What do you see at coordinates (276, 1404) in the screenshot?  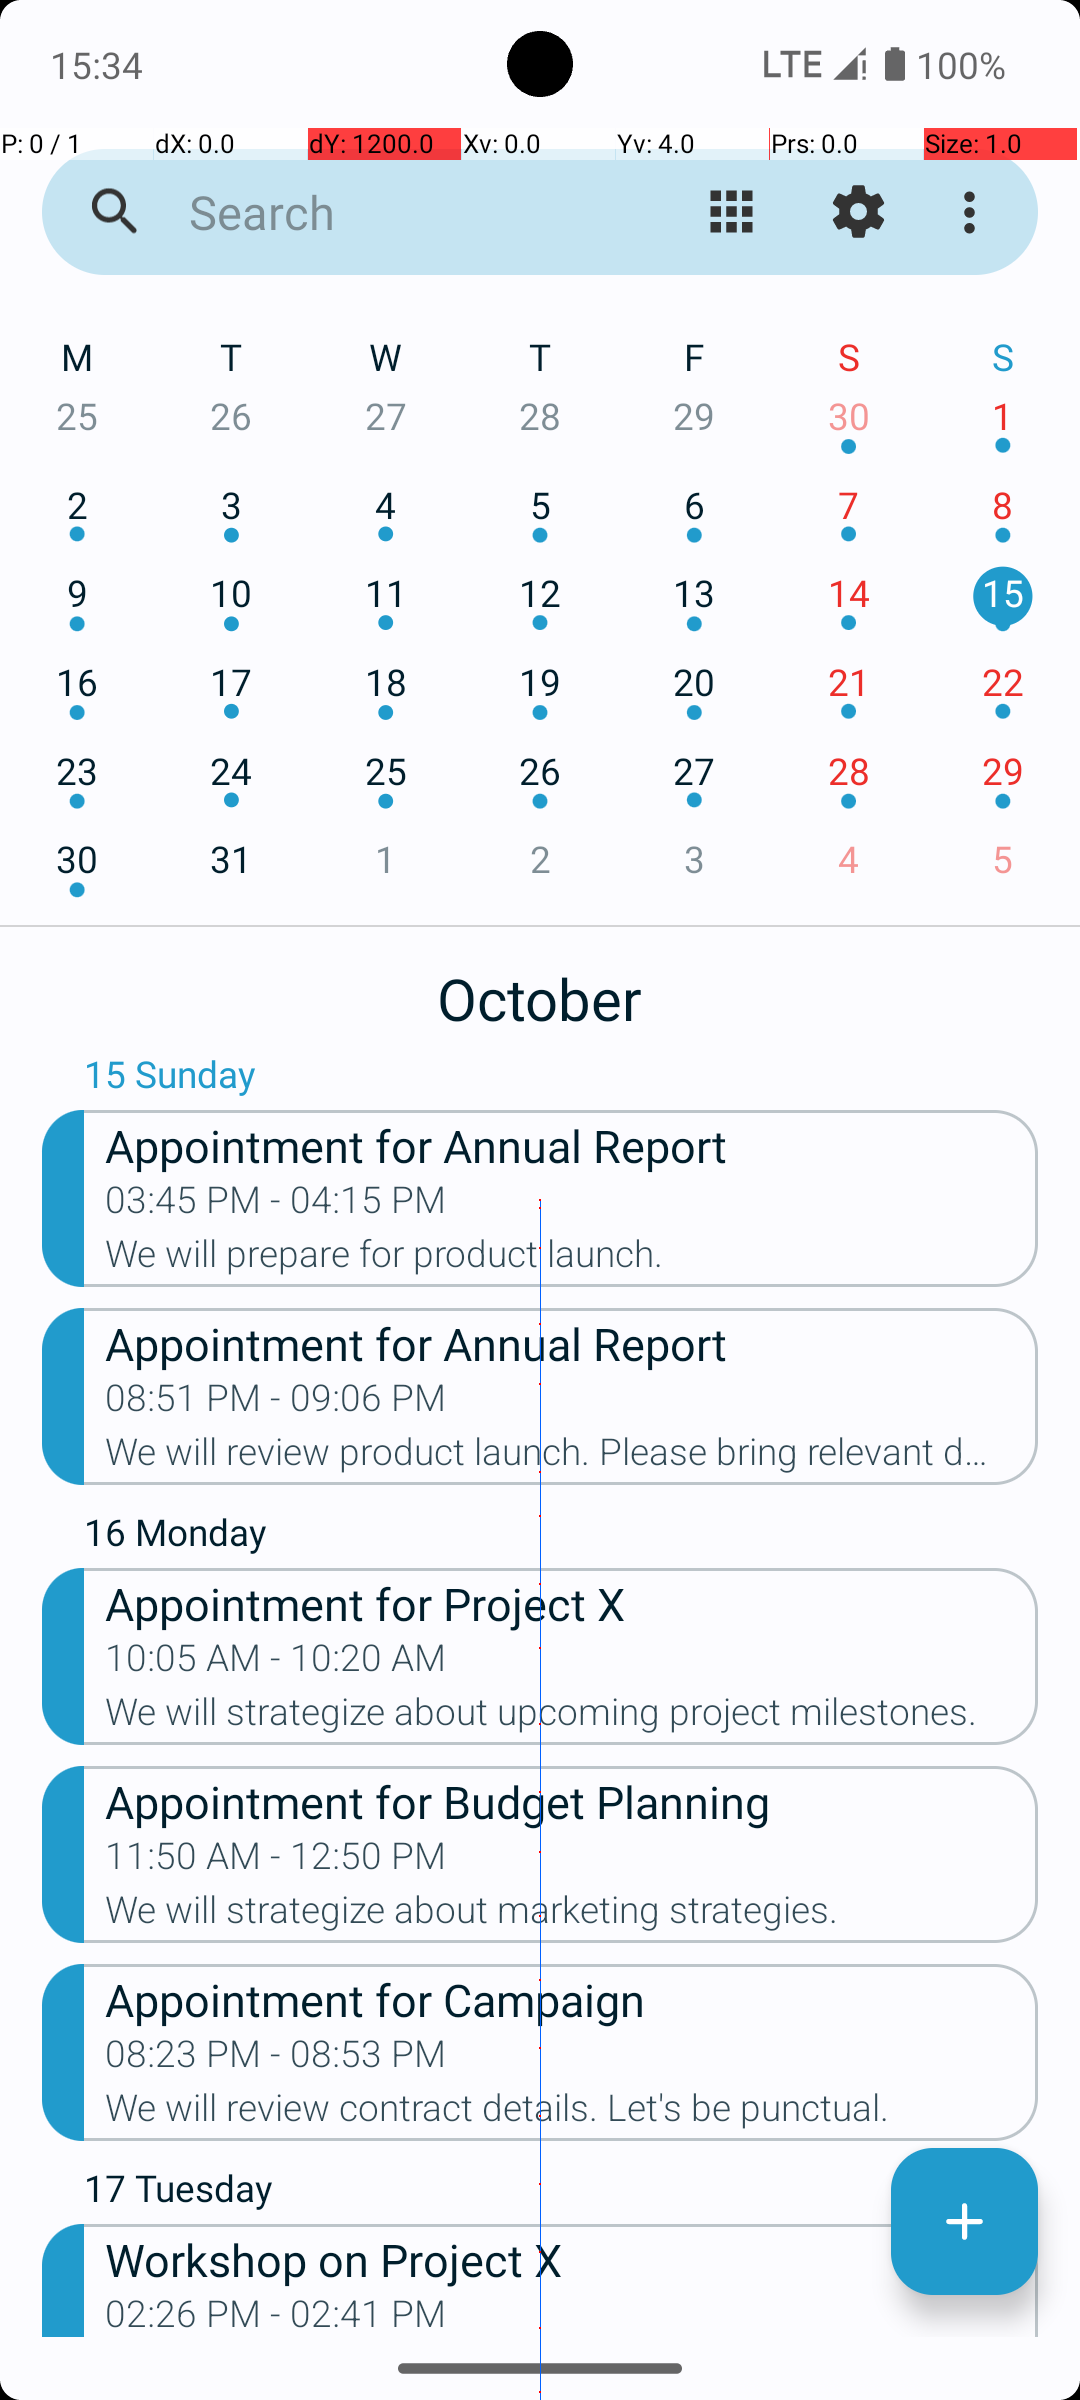 I see `08:51 PM - 09:06 PM` at bounding box center [276, 1404].